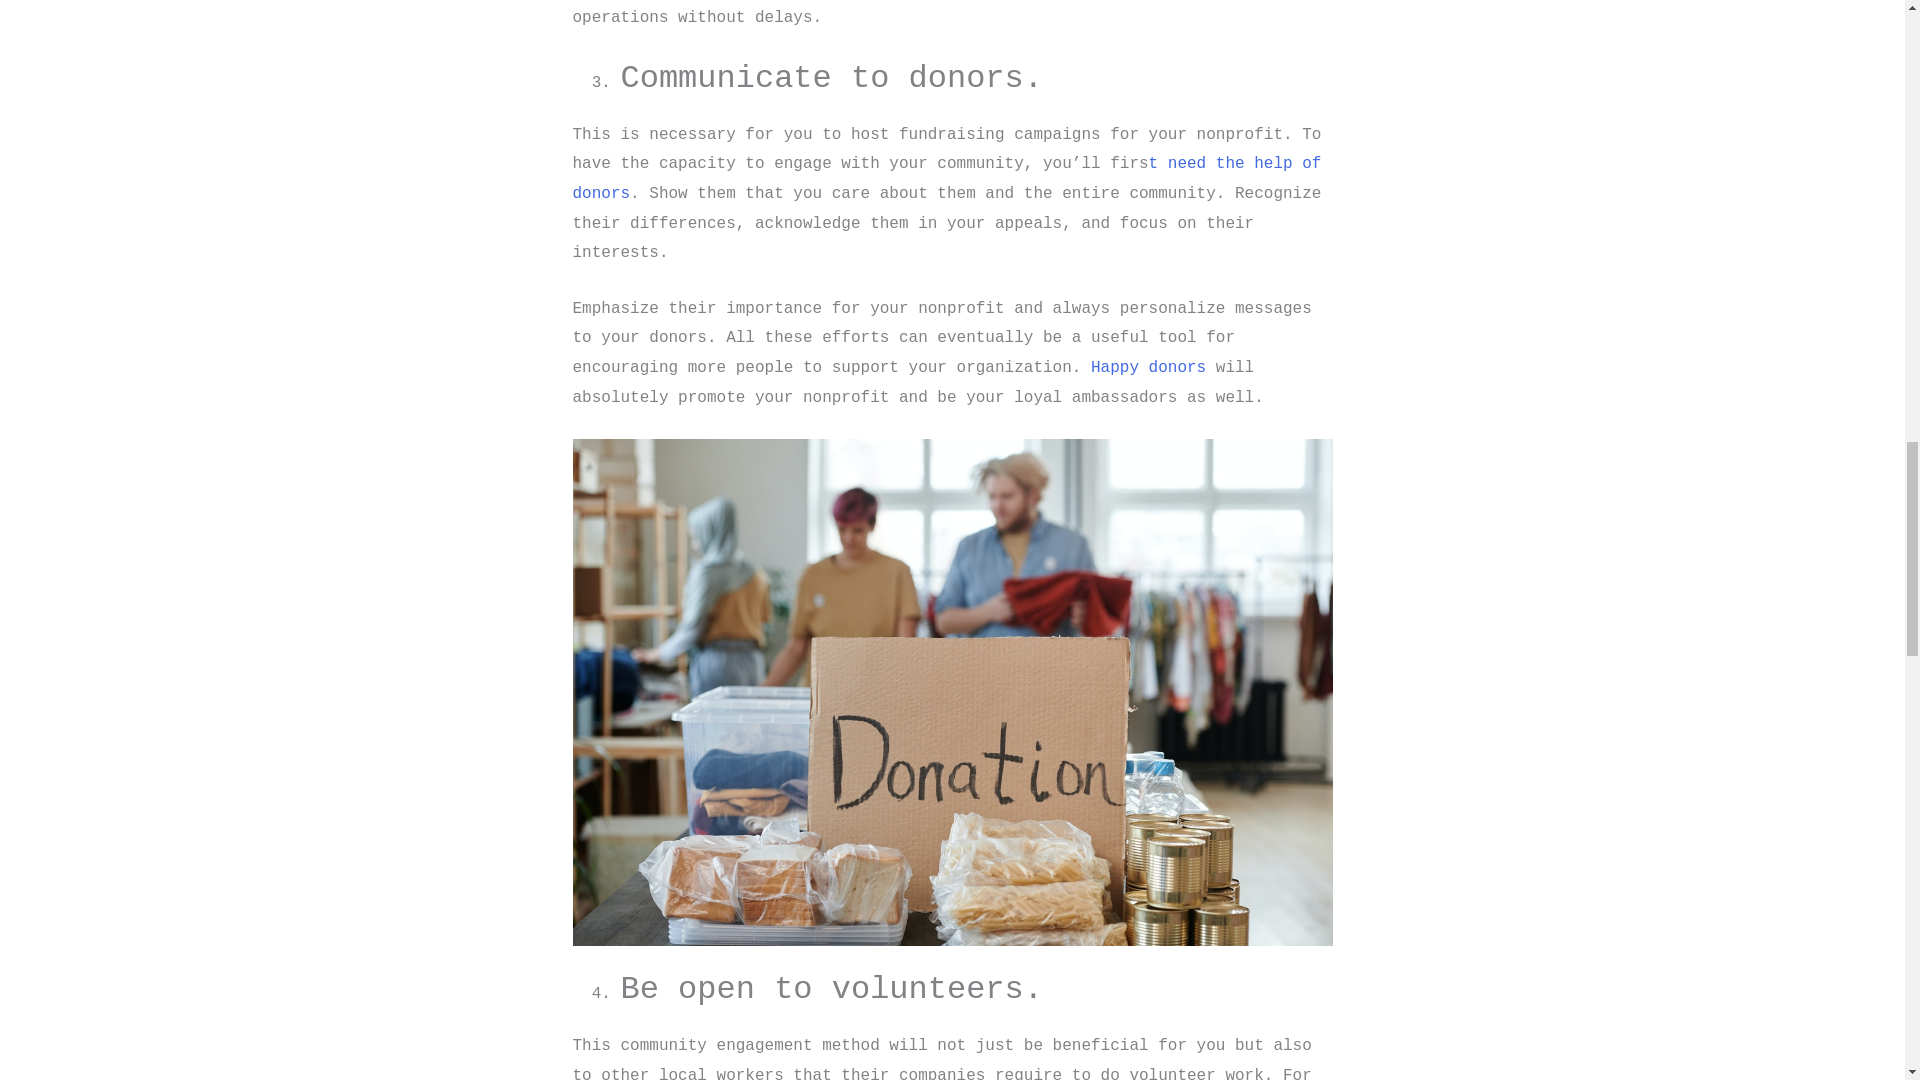  Describe the element at coordinates (946, 179) in the screenshot. I see `t need the help of donors` at that location.